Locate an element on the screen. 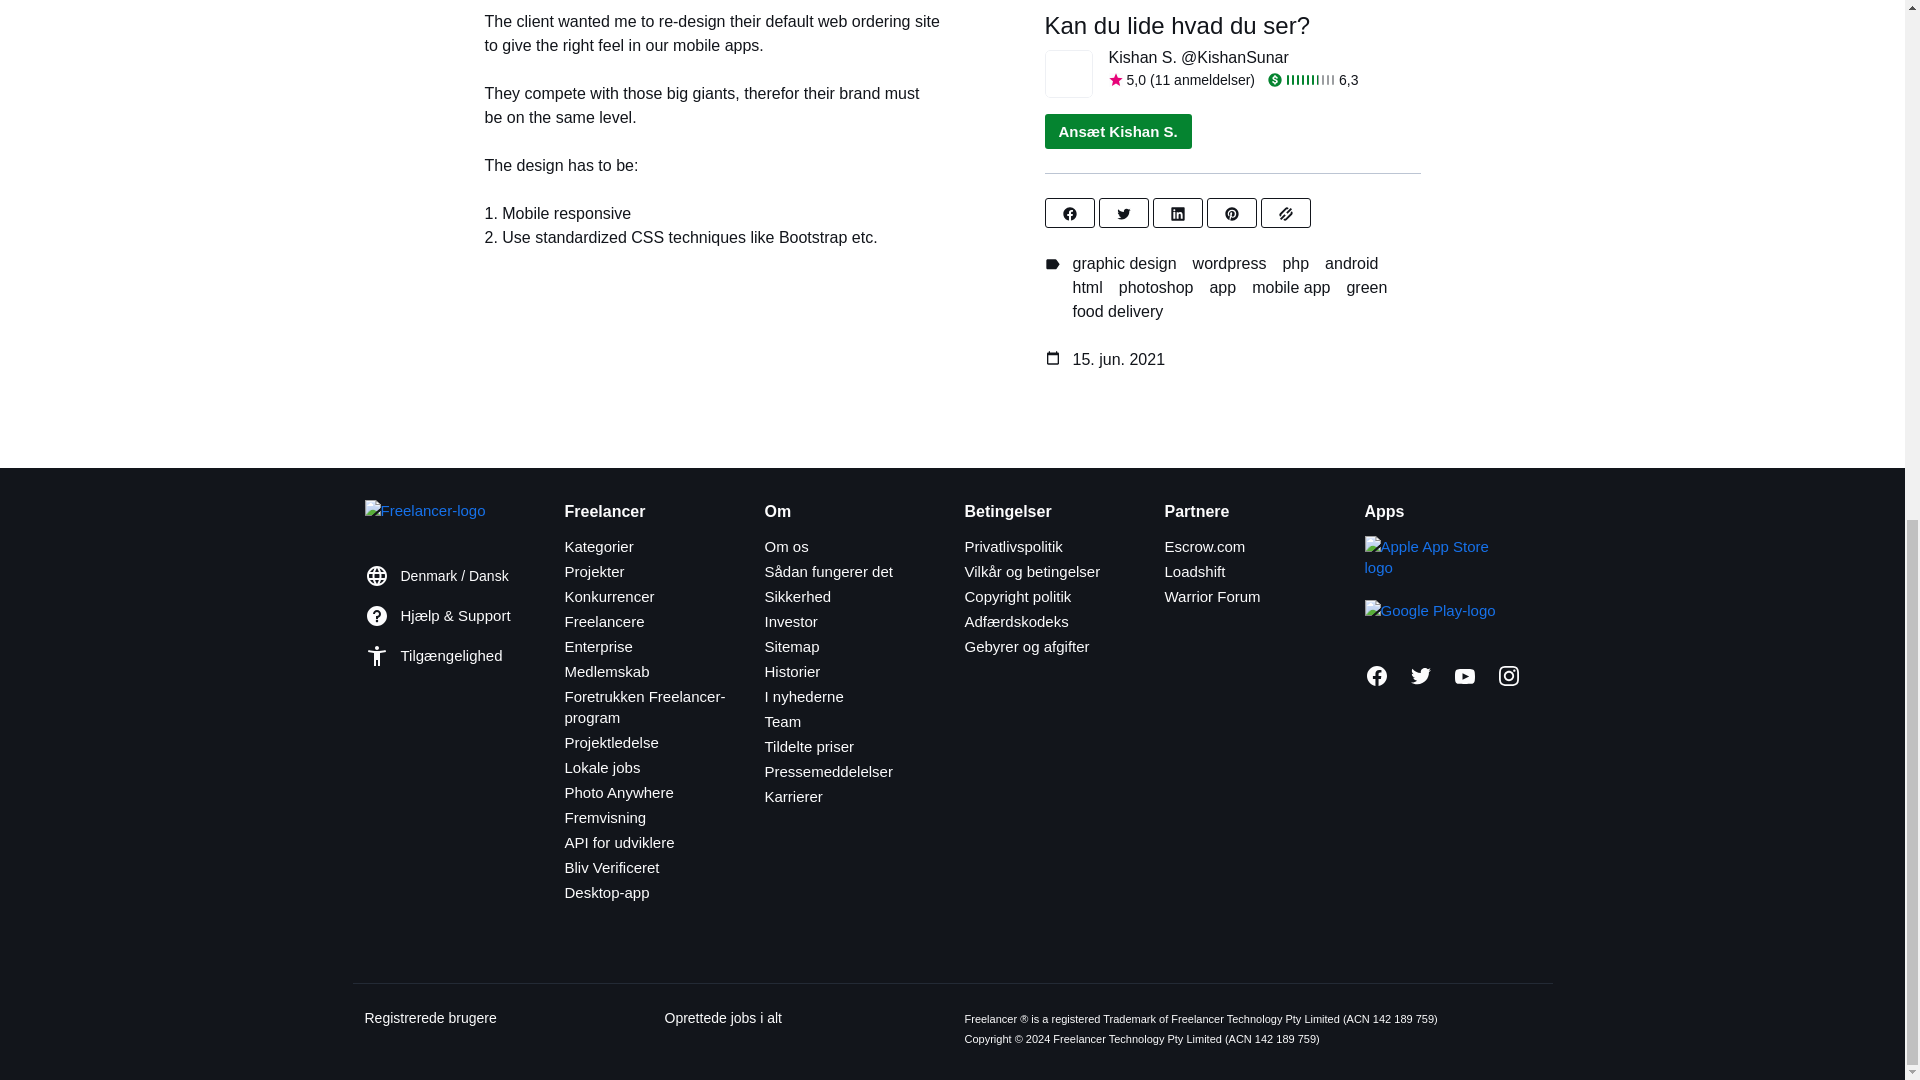 Image resolution: width=1920 pixels, height=1080 pixels. Instagram is located at coordinates (1508, 676).